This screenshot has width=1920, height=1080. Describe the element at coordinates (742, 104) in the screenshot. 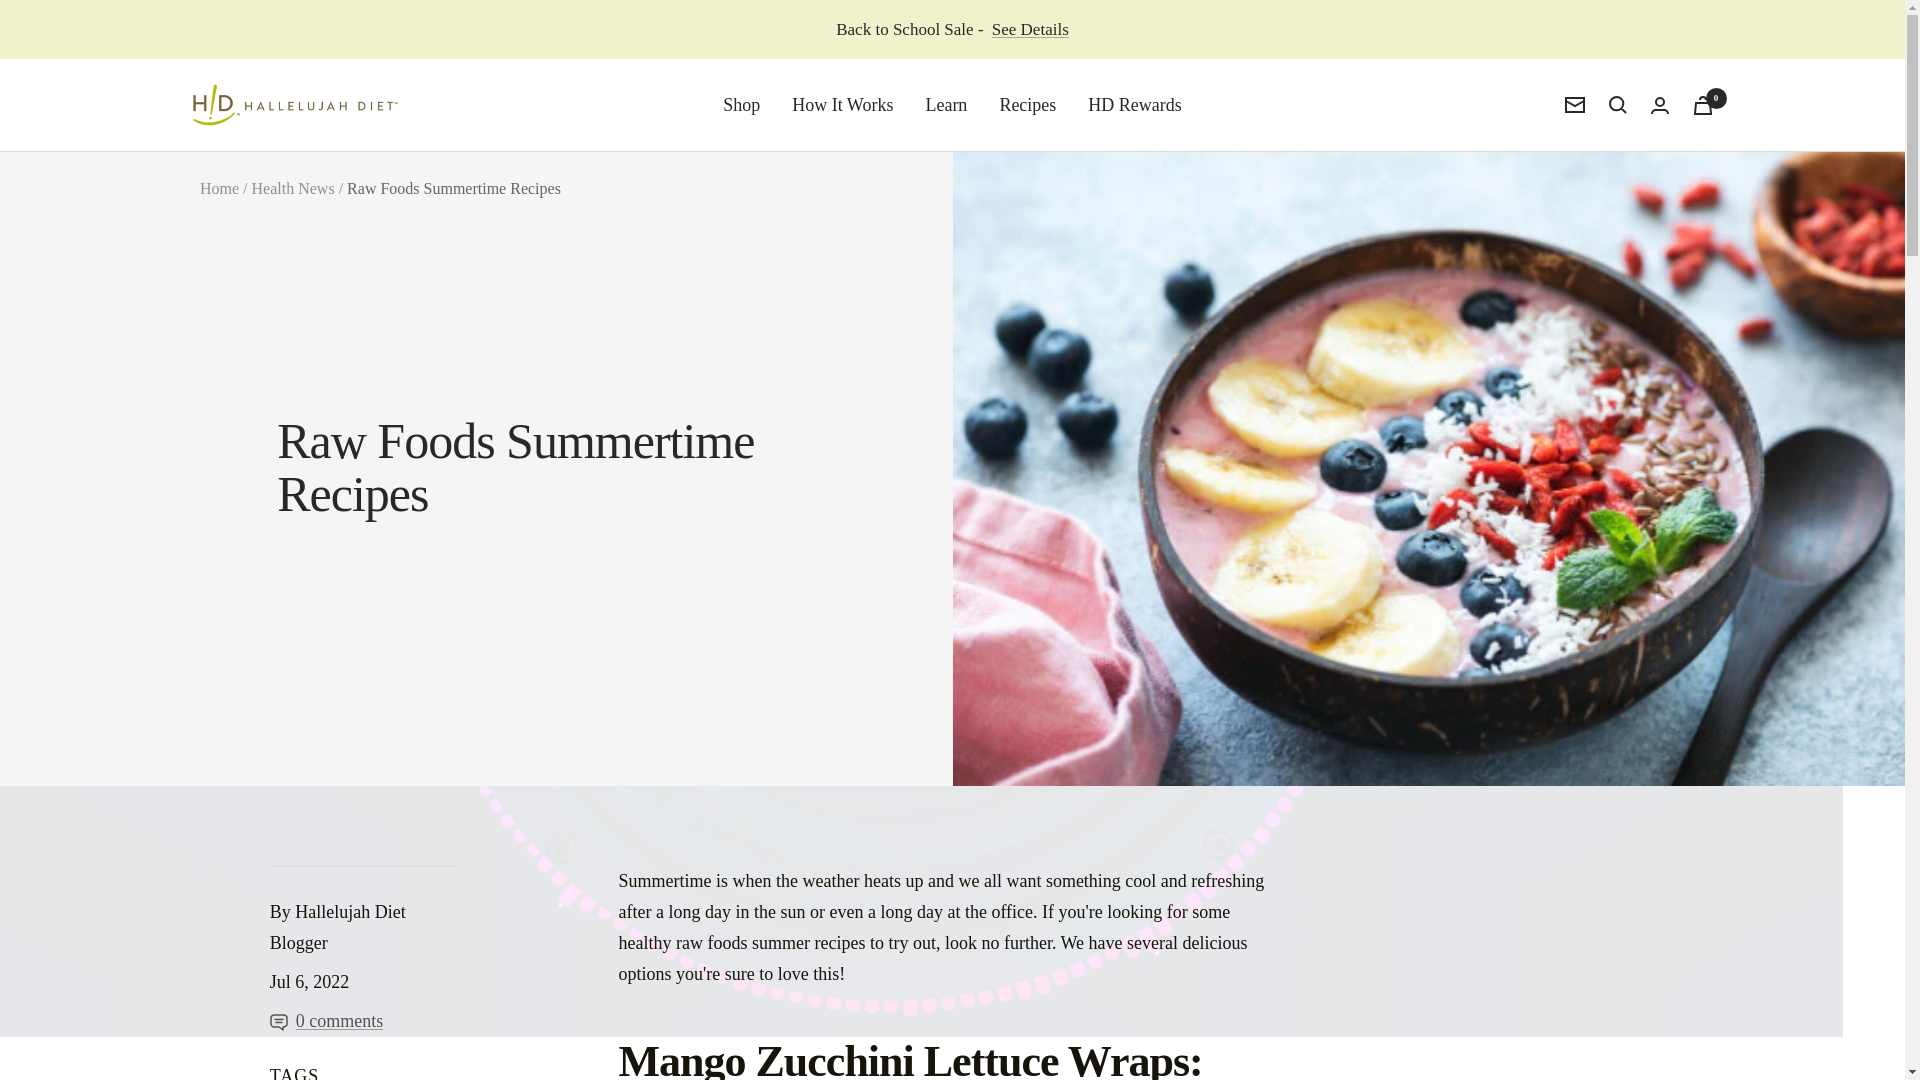

I see `Shop` at that location.